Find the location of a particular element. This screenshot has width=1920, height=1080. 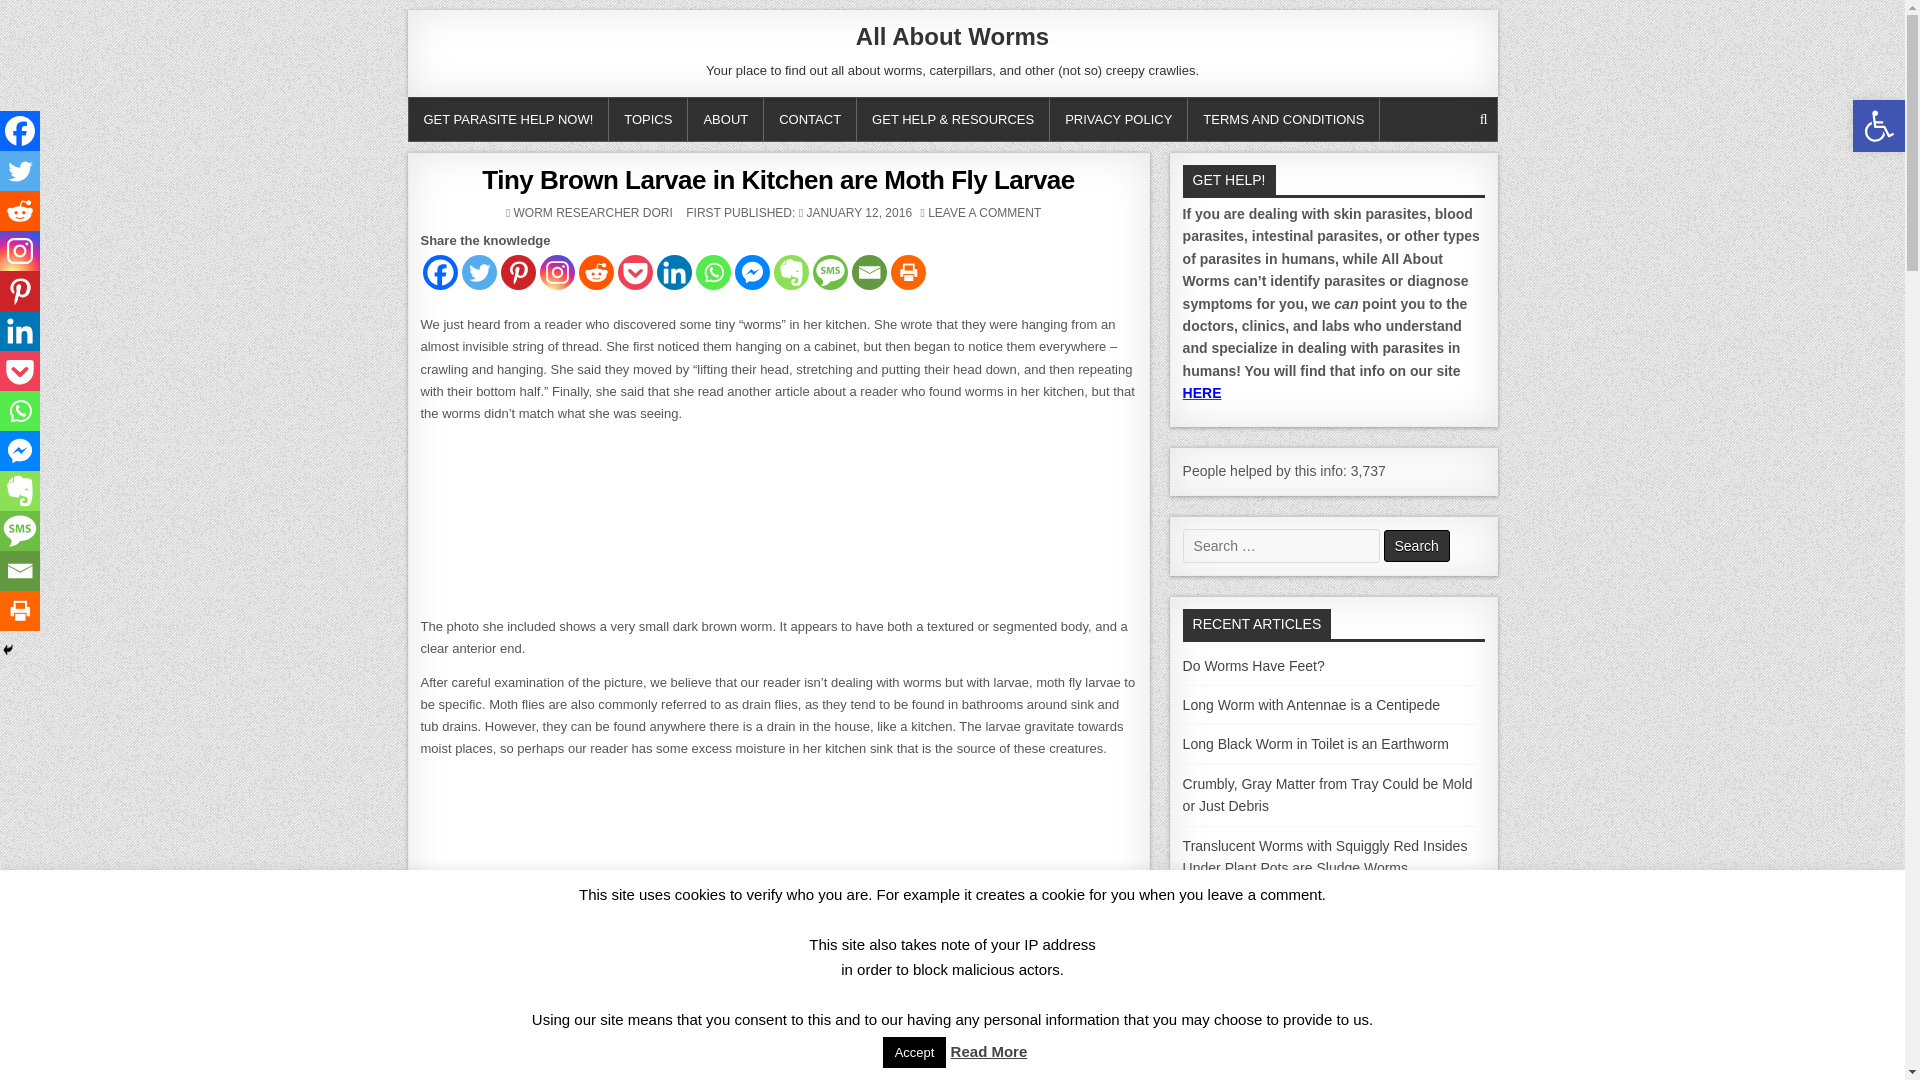

Tiny Brown Larvae in Kitchen are Moth Fly Larvae is located at coordinates (777, 180).